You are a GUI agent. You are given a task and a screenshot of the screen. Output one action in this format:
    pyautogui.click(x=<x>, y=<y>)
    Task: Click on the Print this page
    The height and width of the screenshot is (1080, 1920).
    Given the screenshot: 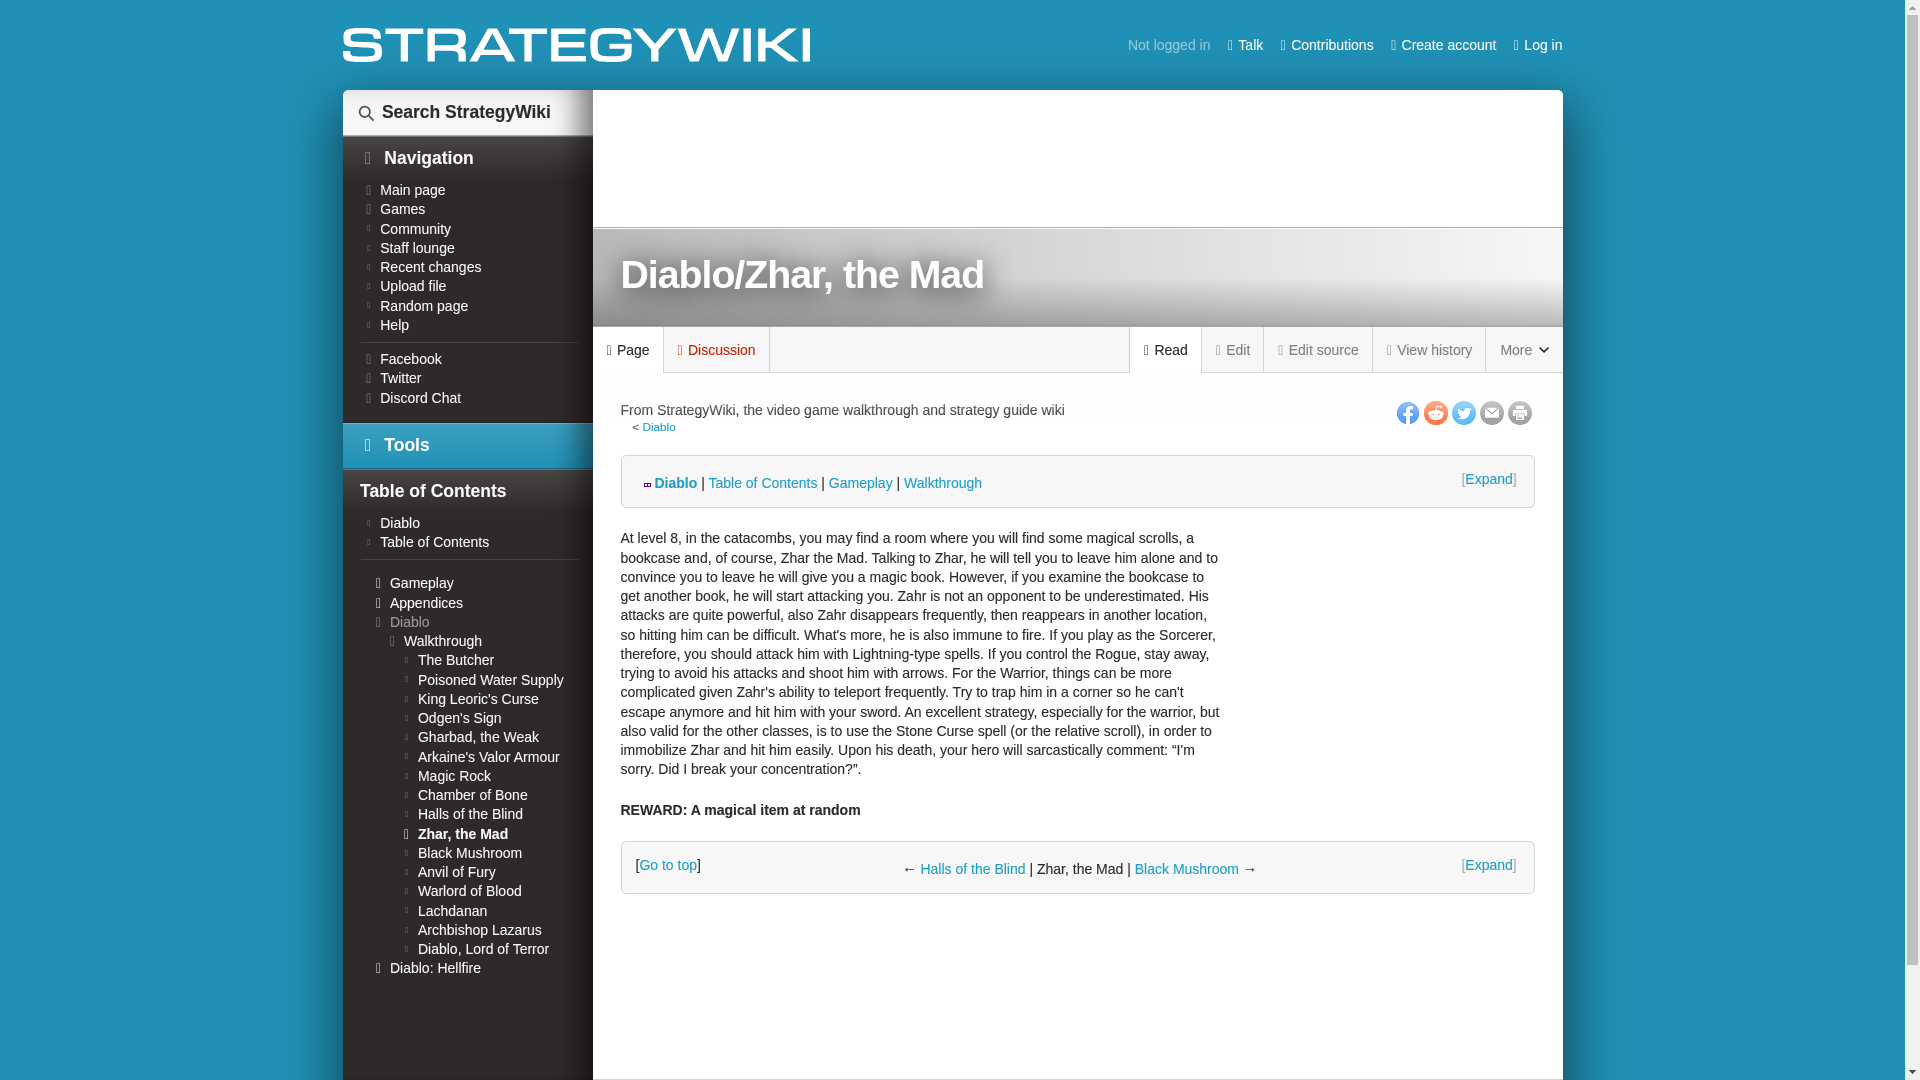 What is the action you would take?
    pyautogui.click(x=1520, y=412)
    